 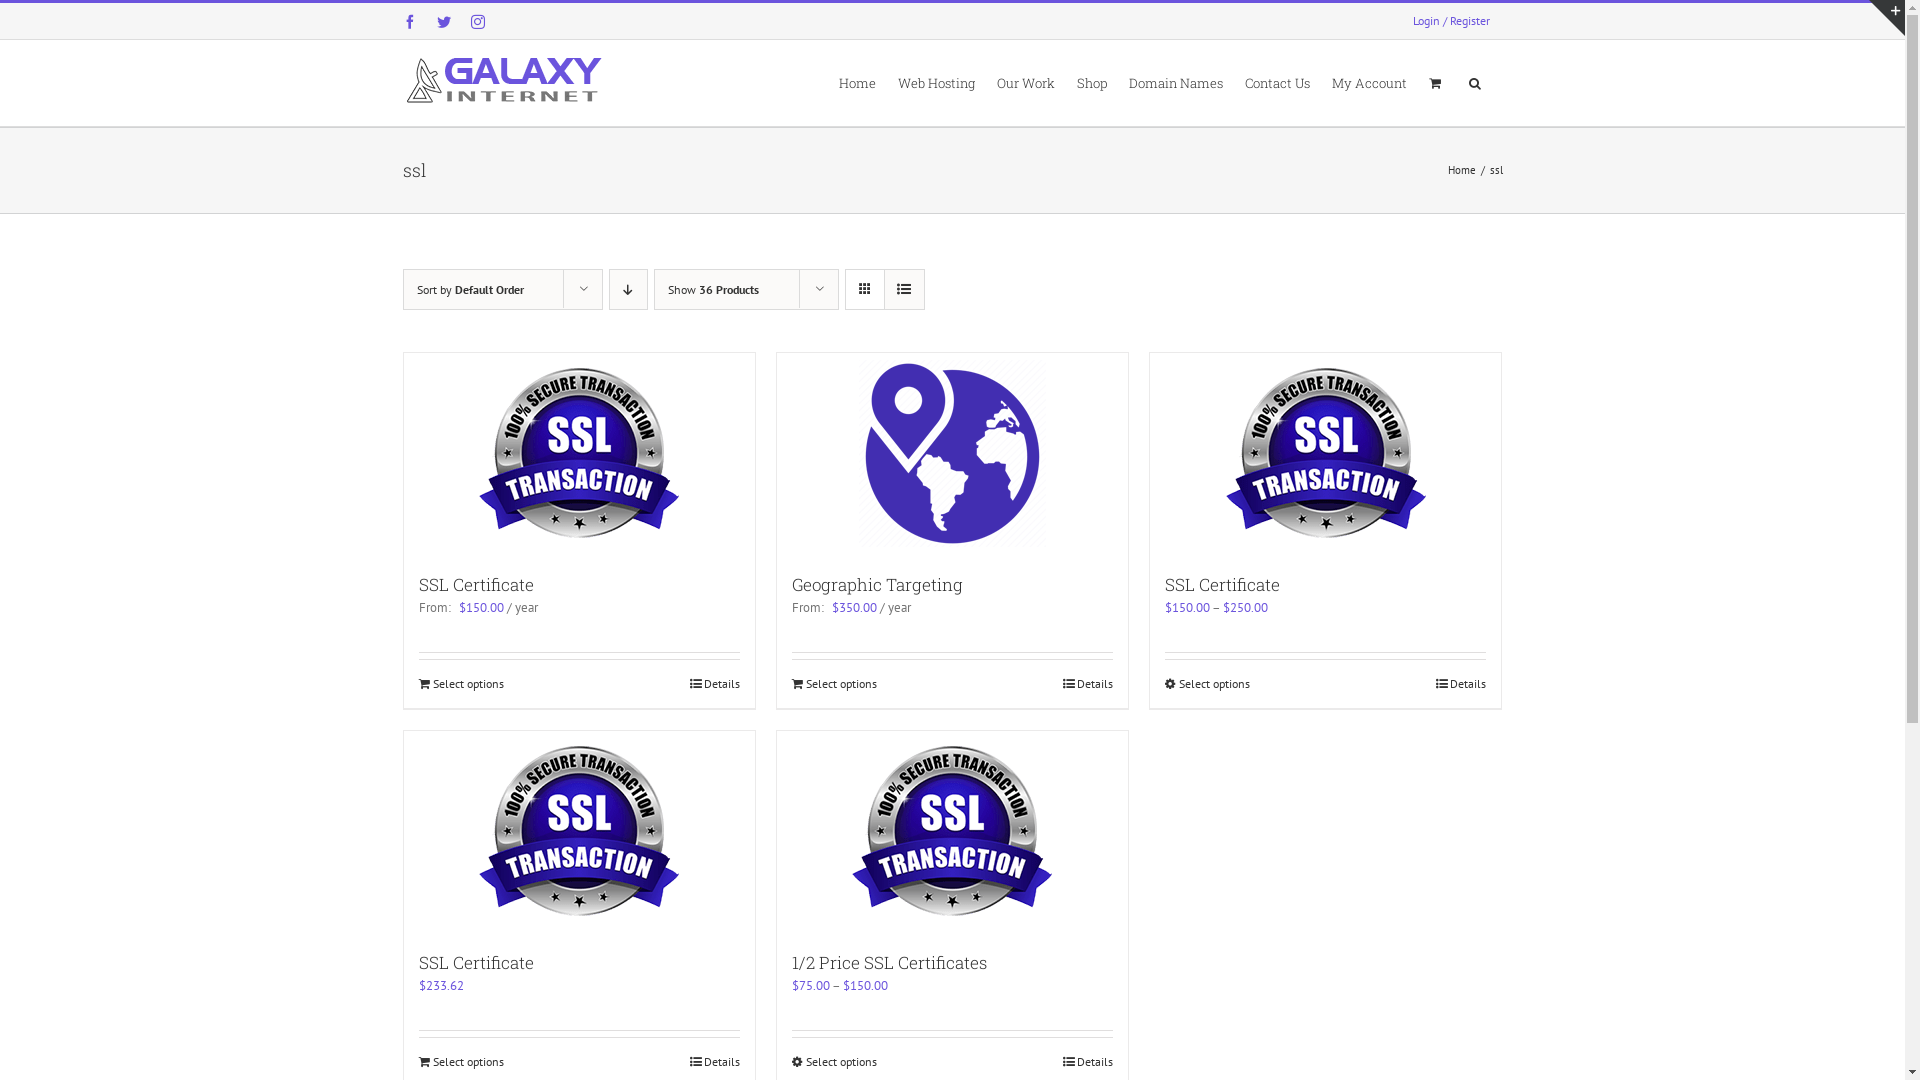 I want to click on Twitter, so click(x=443, y=22).